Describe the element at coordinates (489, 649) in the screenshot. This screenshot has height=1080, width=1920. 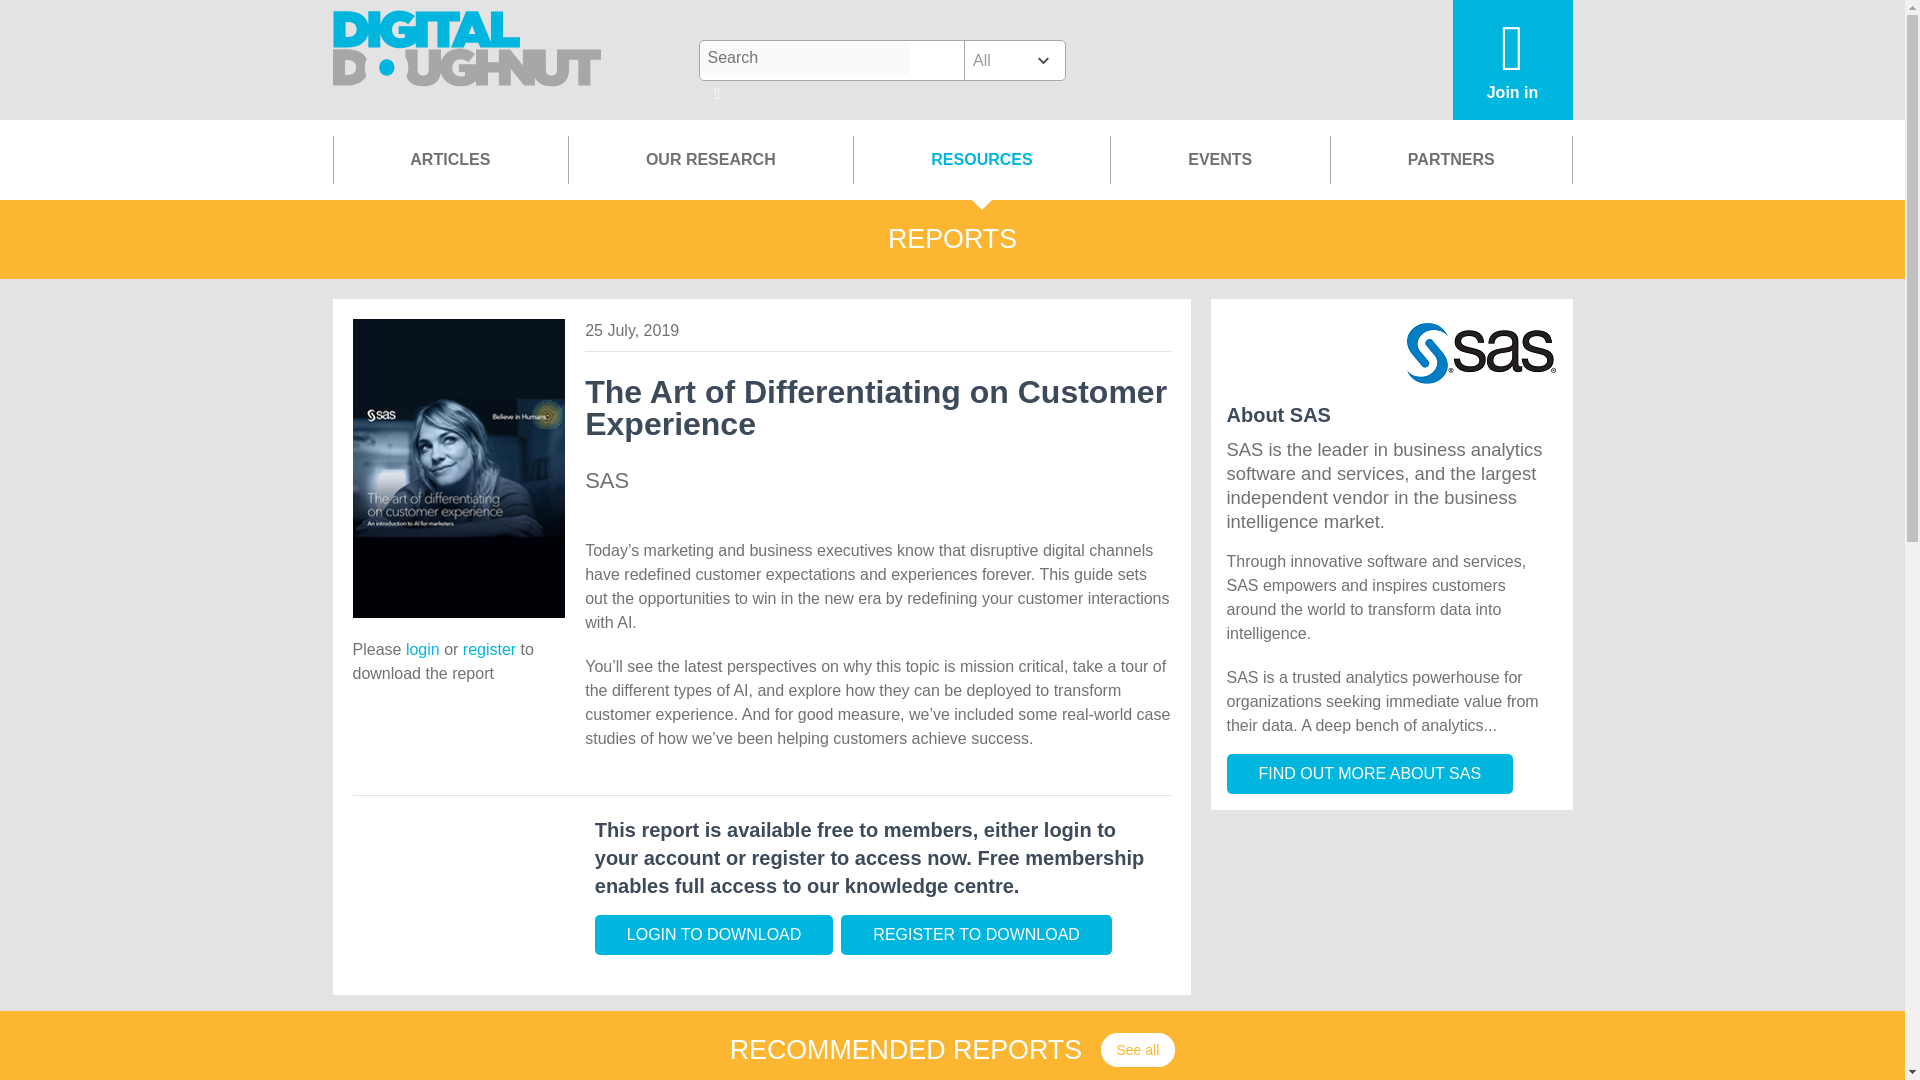
I see `register` at that location.